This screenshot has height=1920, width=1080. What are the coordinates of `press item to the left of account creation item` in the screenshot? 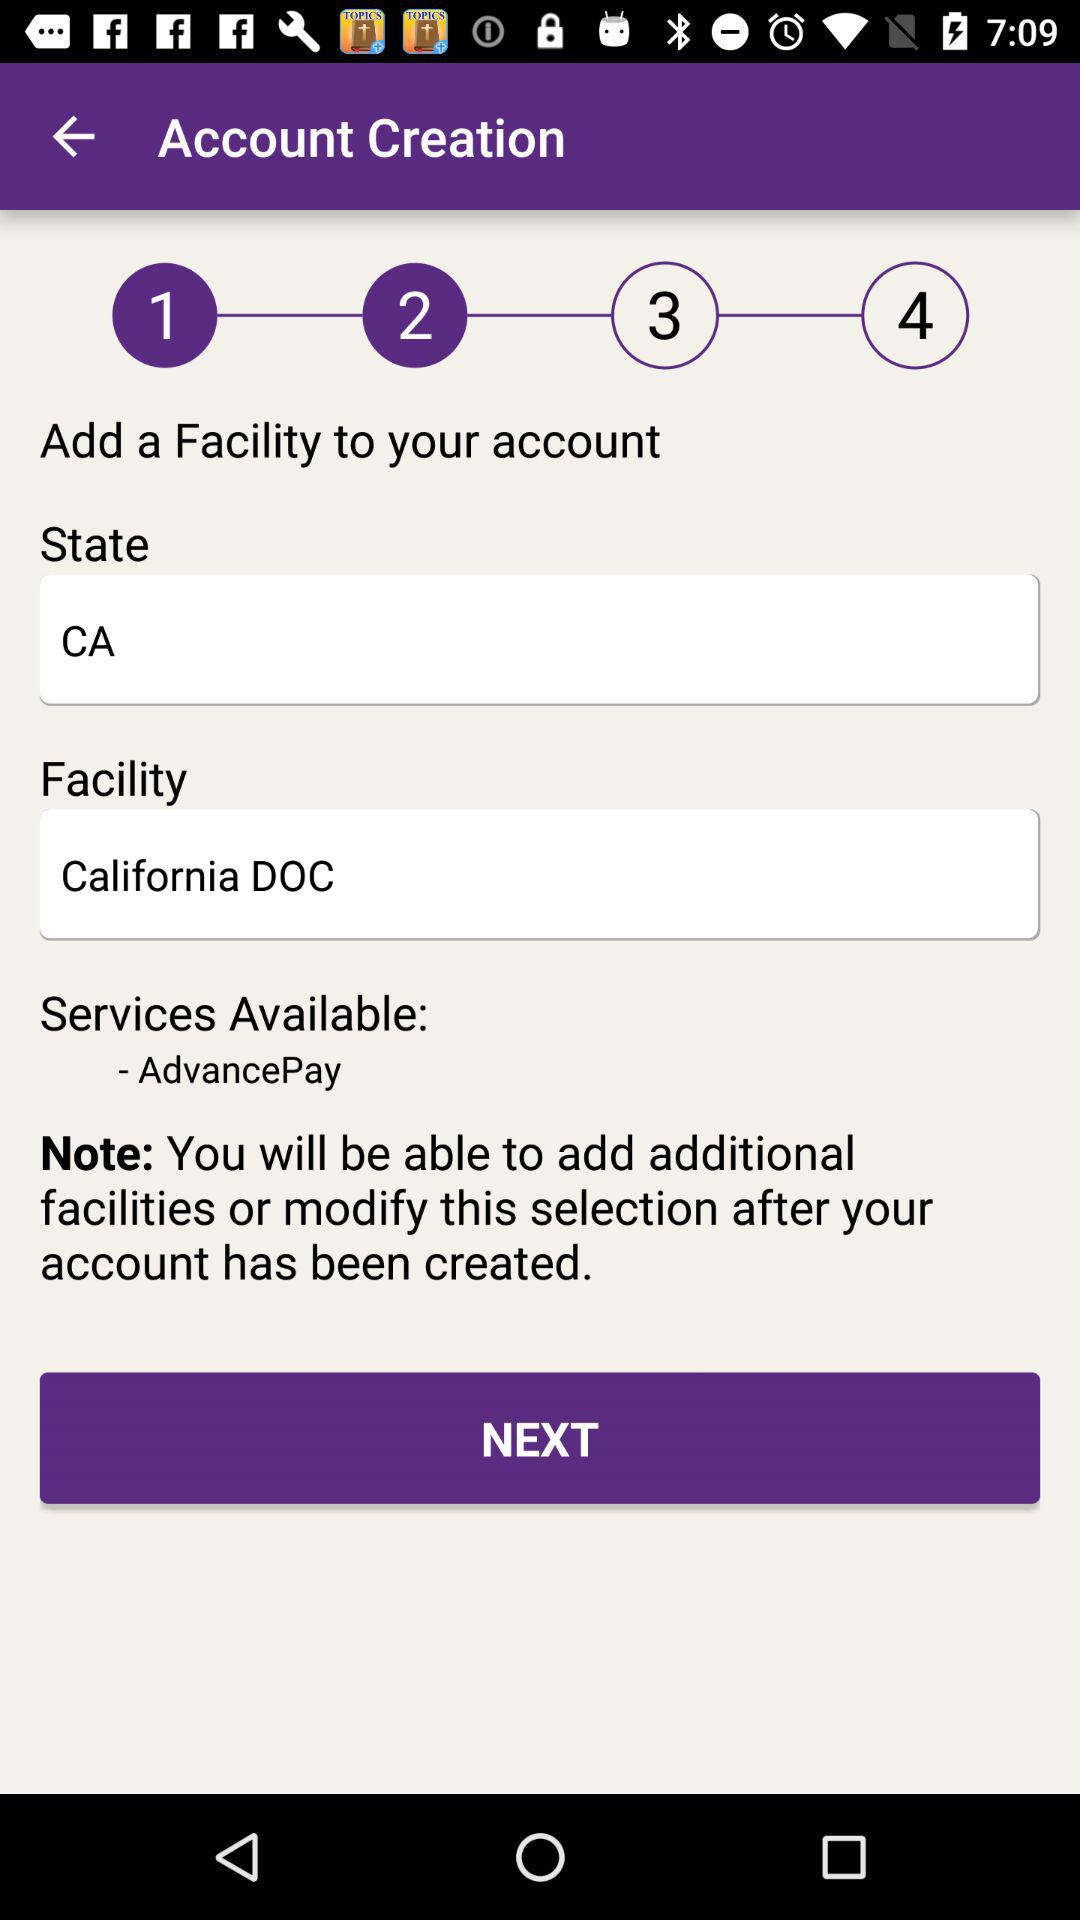 It's located at (73, 136).